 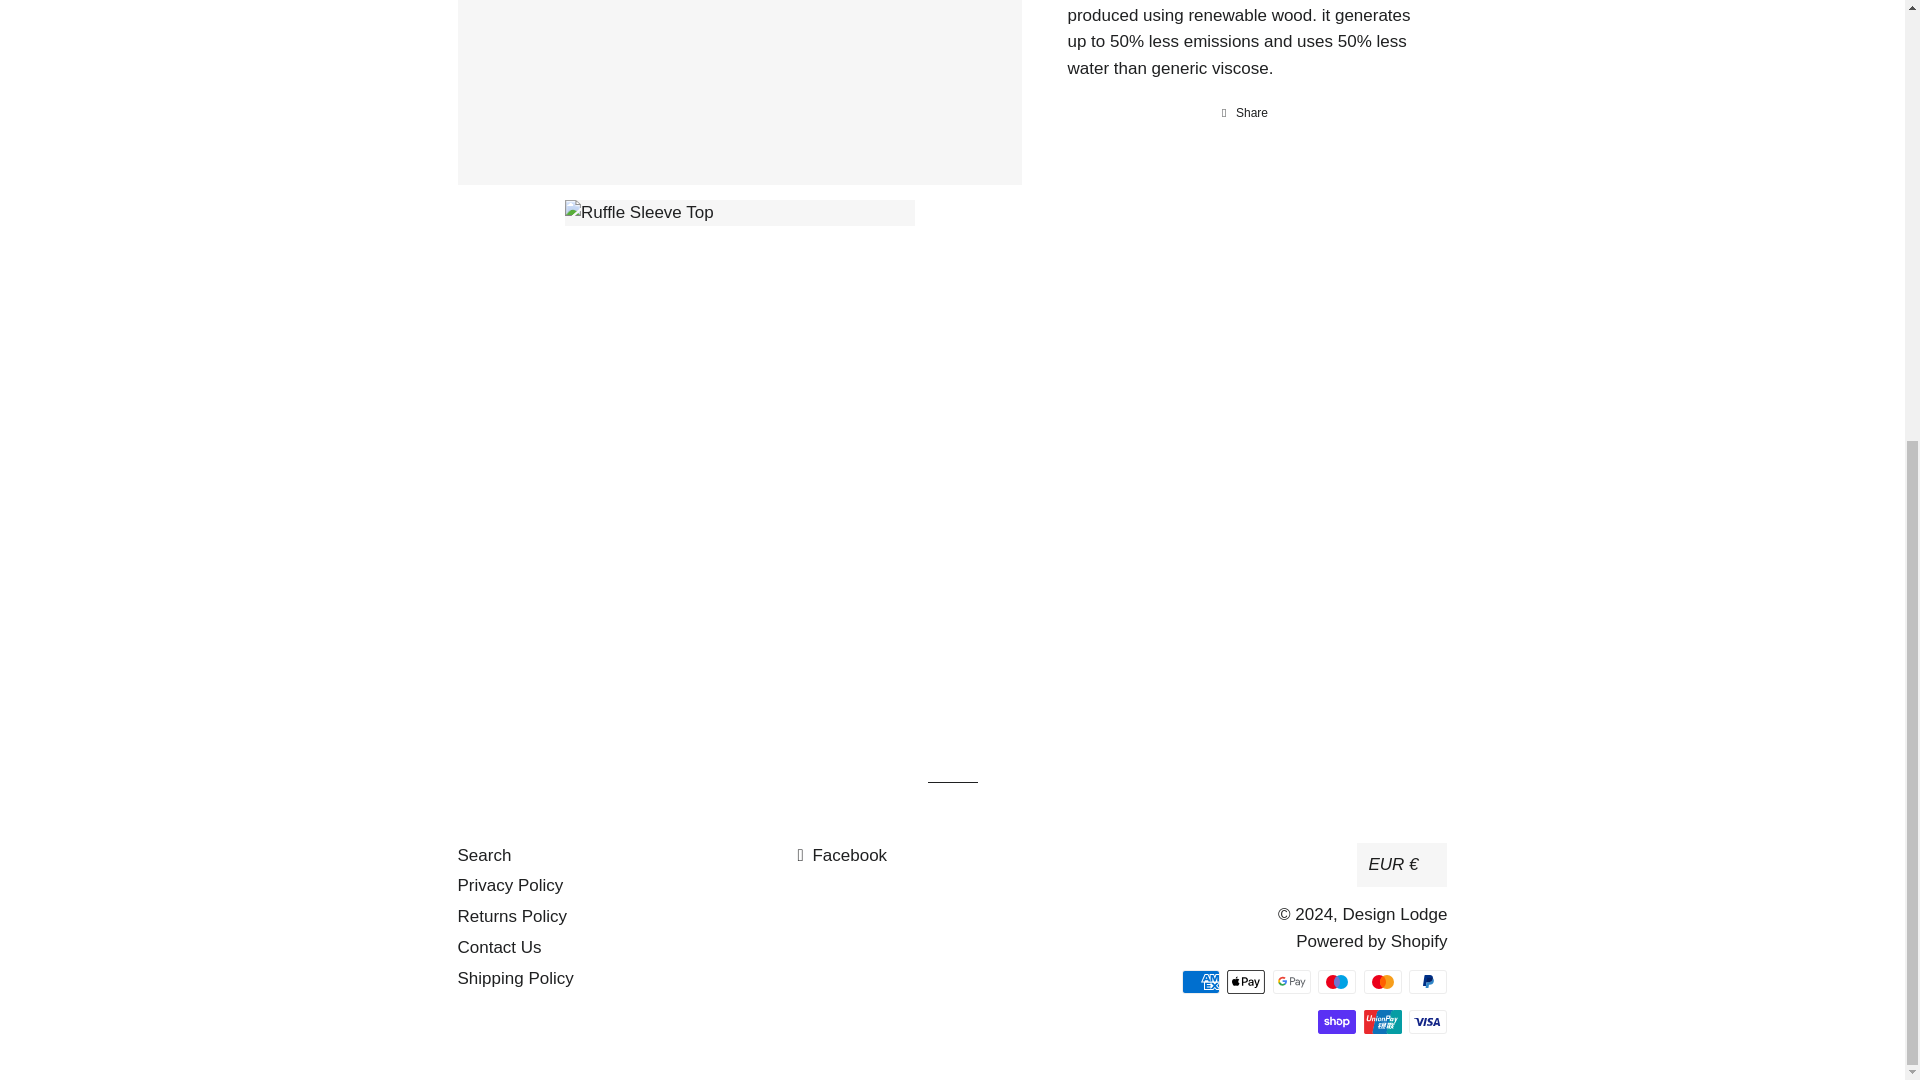 I want to click on Design Lodge  on Facebook, so click(x=842, y=855).